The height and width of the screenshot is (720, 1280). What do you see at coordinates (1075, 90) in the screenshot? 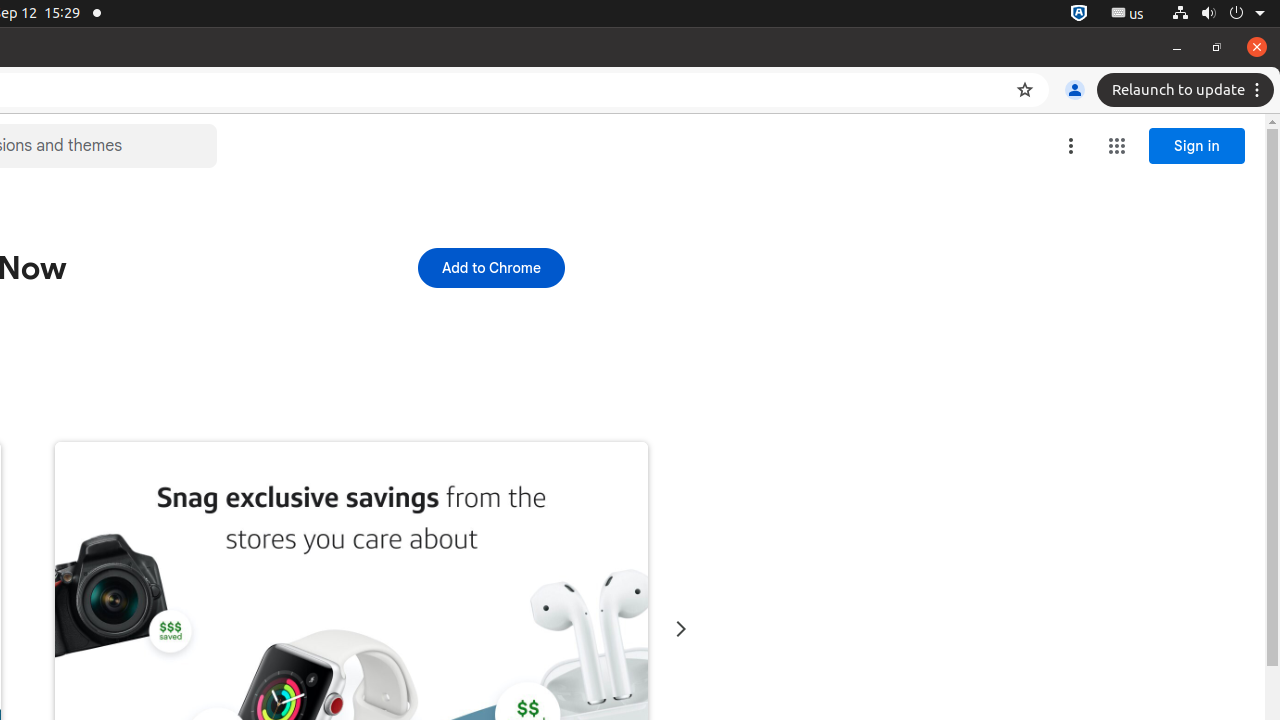
I see `You` at bounding box center [1075, 90].